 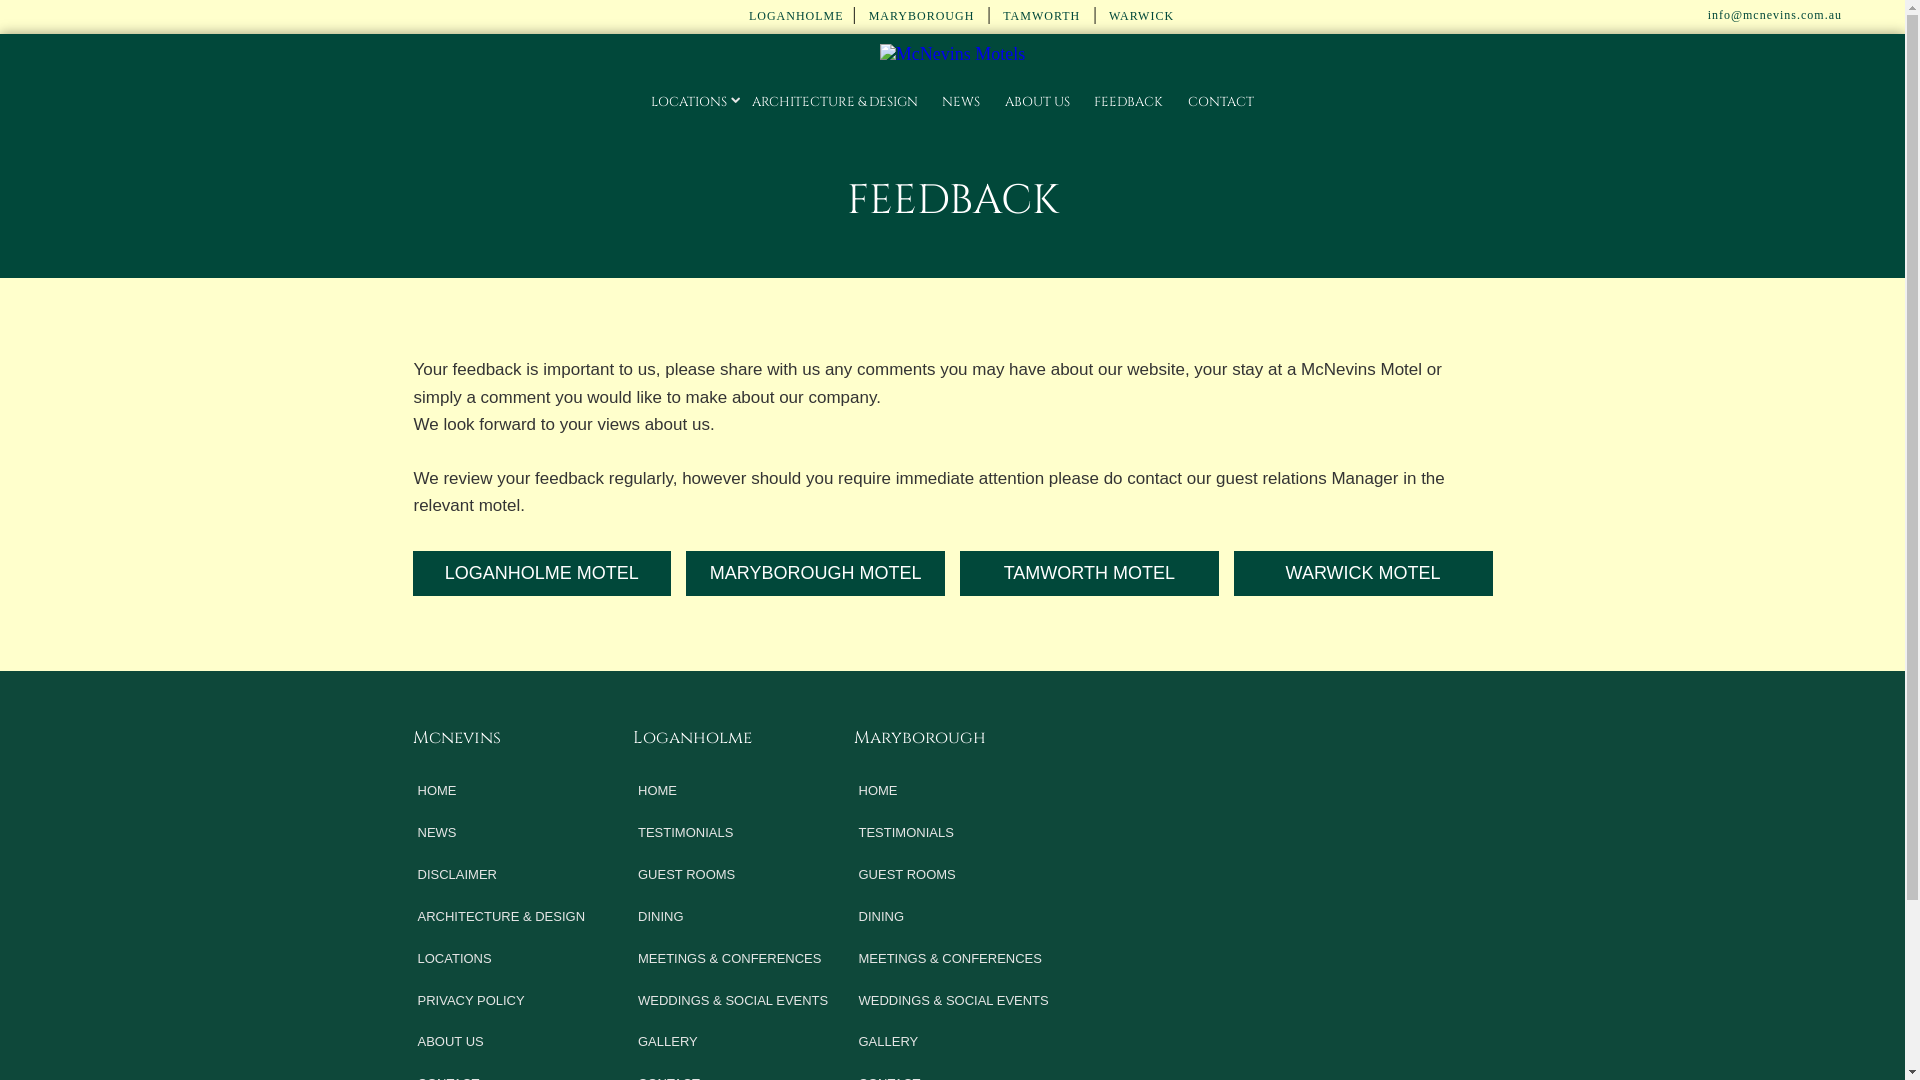 What do you see at coordinates (816, 574) in the screenshot?
I see `MARYBOROUGH MOTEL` at bounding box center [816, 574].